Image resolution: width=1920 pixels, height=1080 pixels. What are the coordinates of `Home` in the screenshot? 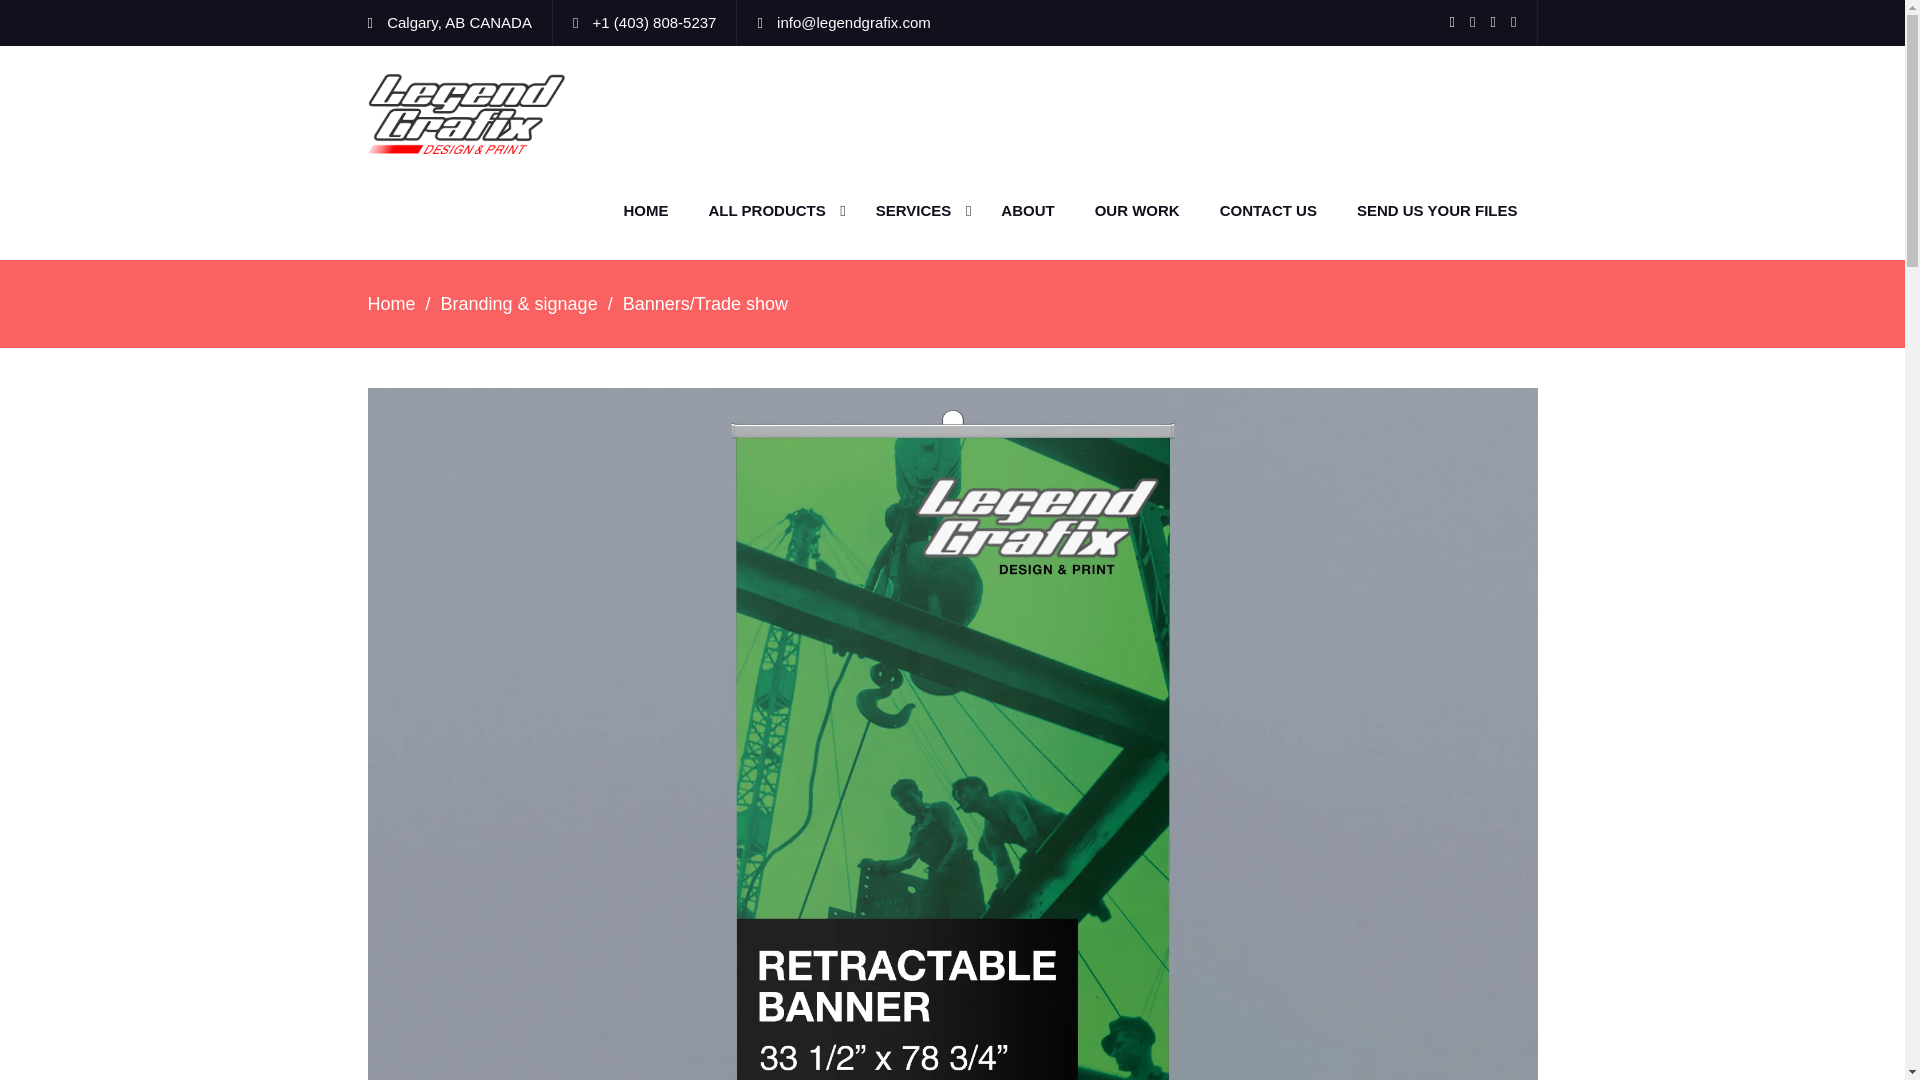 It's located at (392, 304).